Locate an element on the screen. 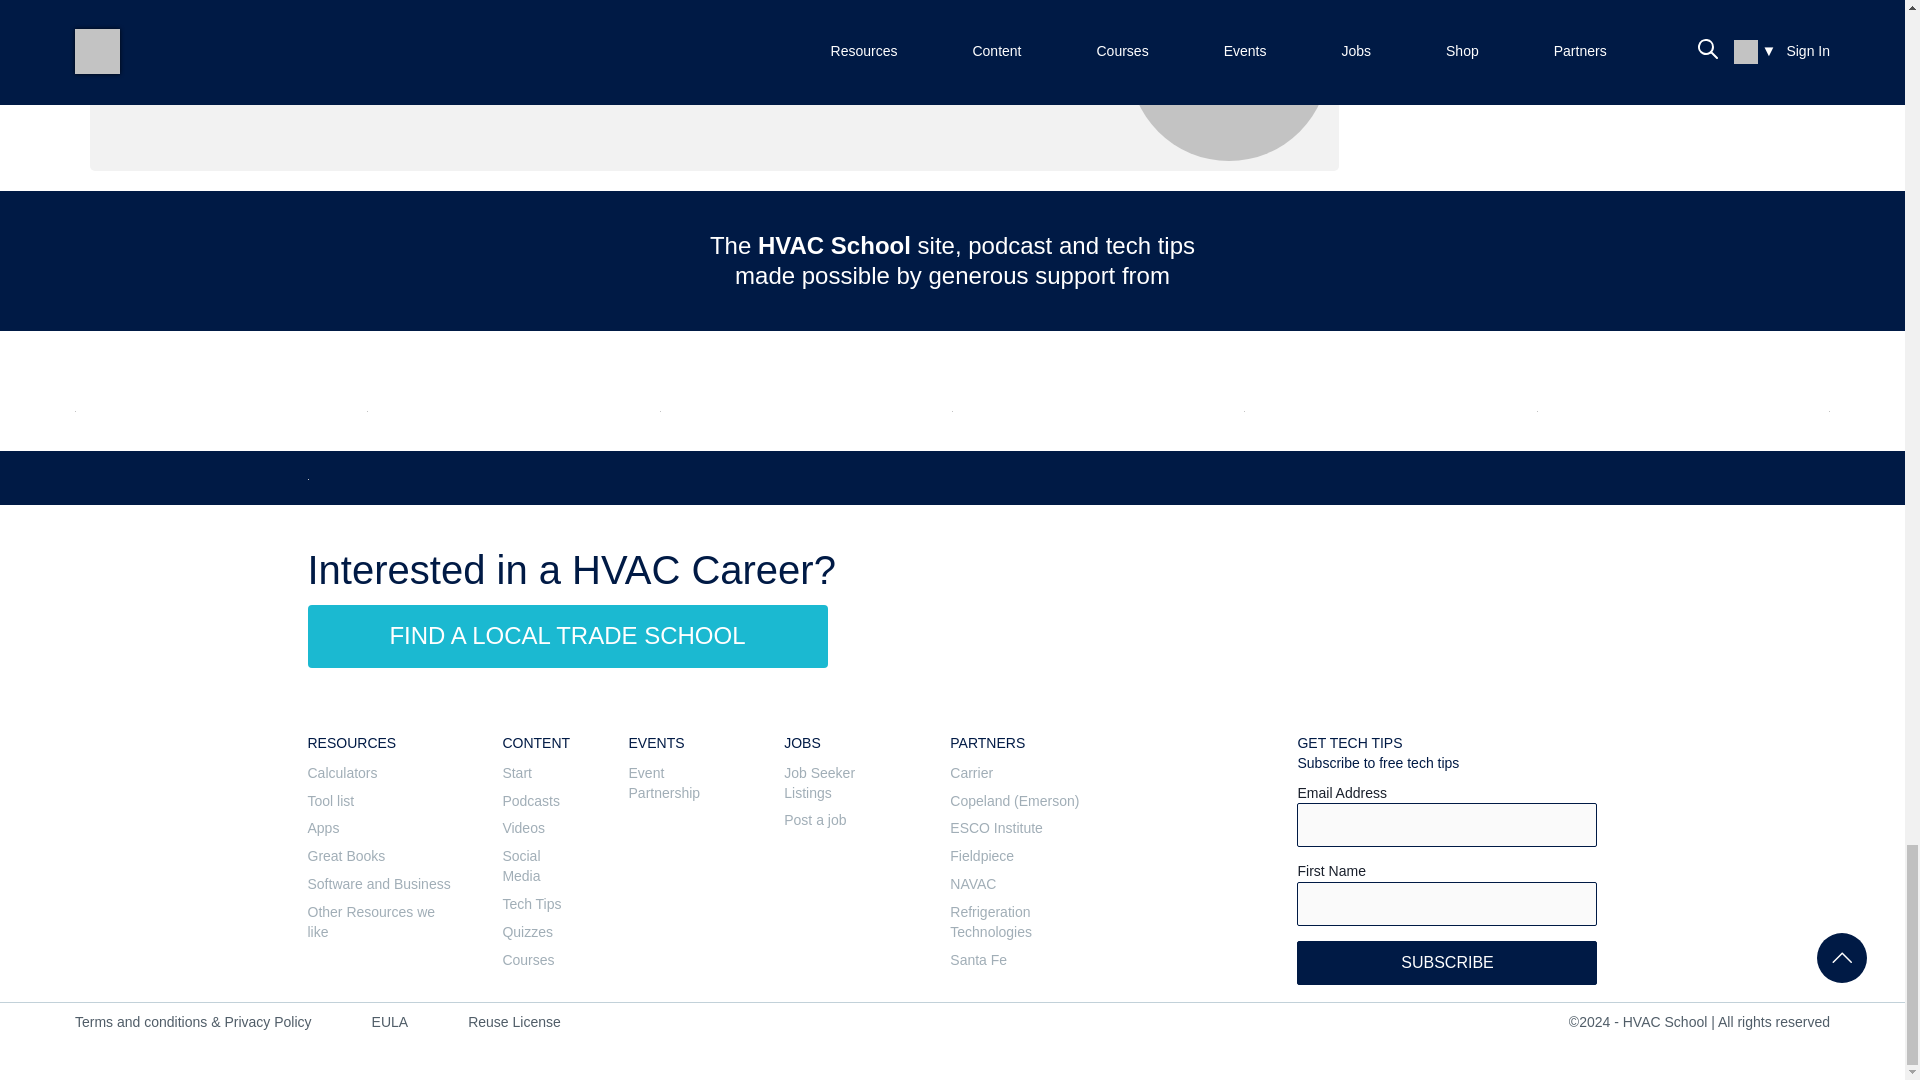  Subscribe is located at coordinates (1447, 962).